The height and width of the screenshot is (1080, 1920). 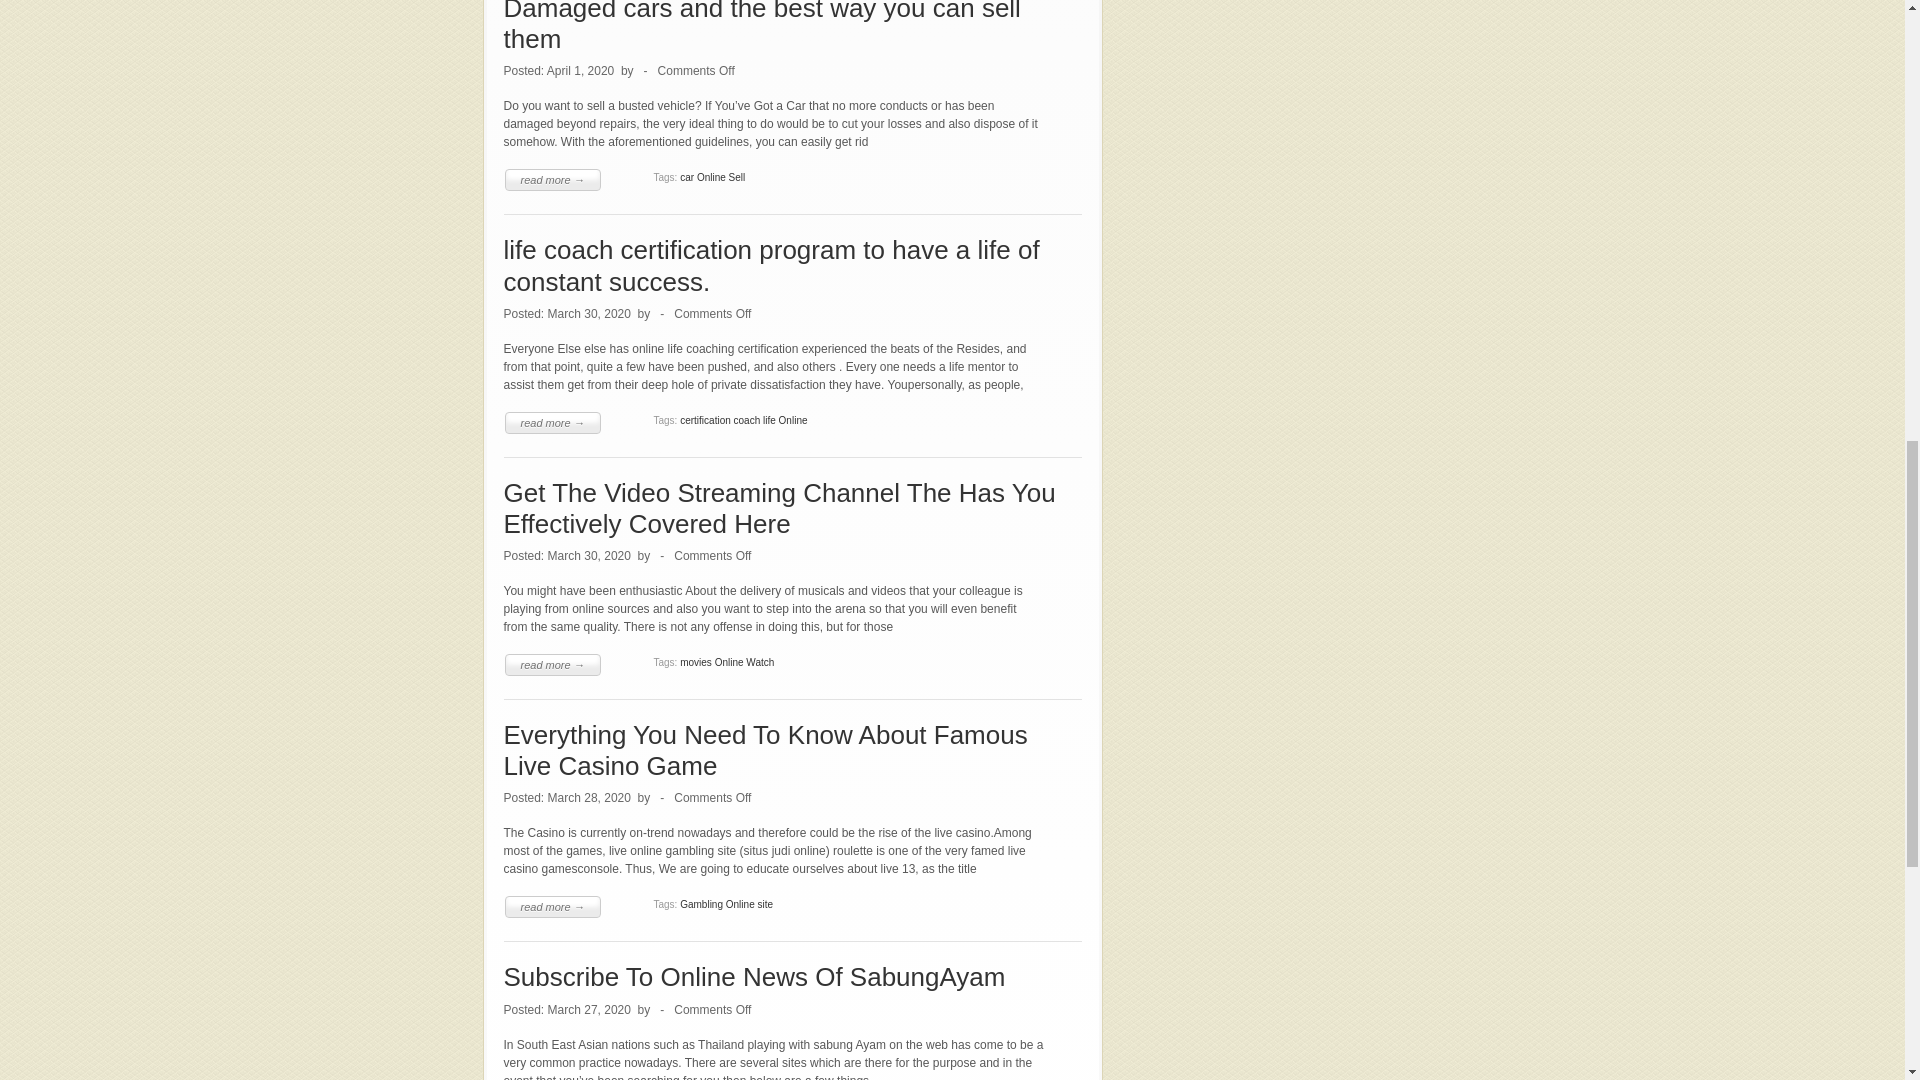 What do you see at coordinates (746, 420) in the screenshot?
I see `coach` at bounding box center [746, 420].